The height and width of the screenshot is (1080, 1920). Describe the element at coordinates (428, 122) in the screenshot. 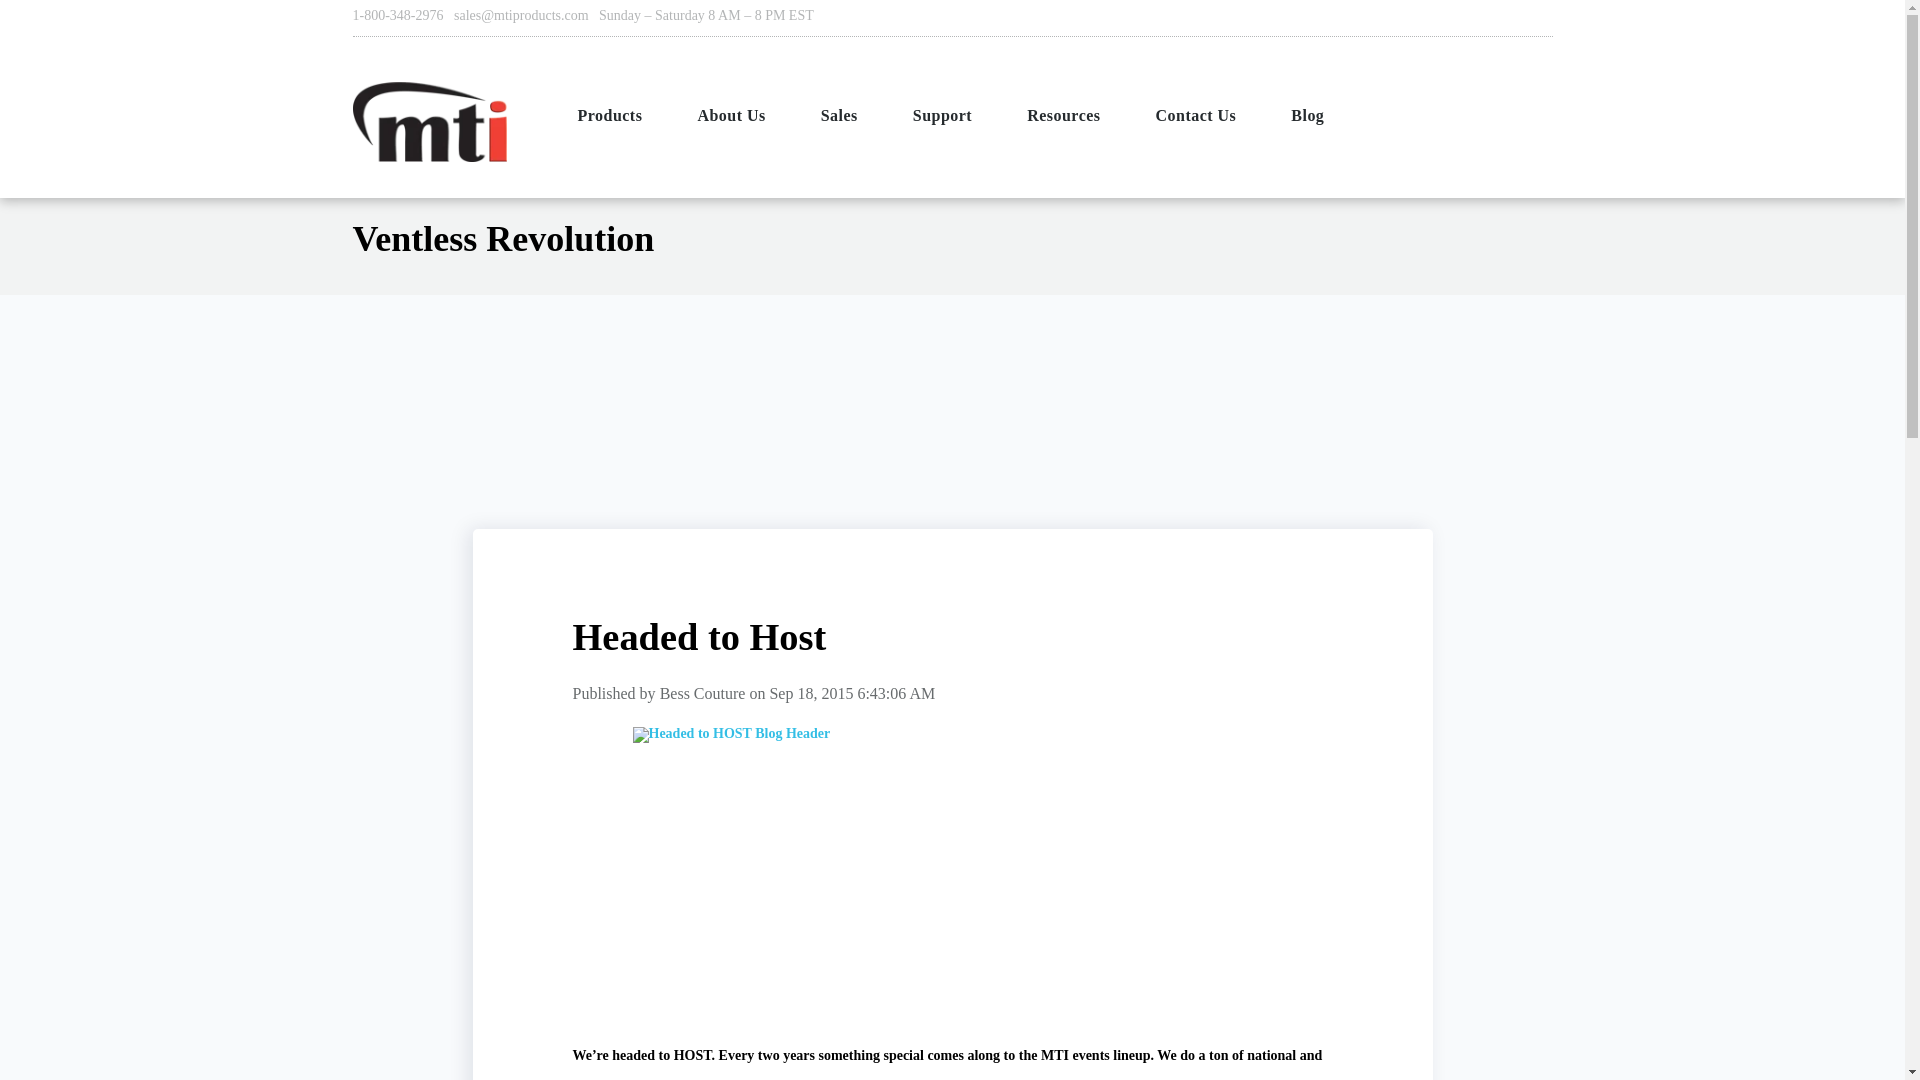

I see `mti` at that location.